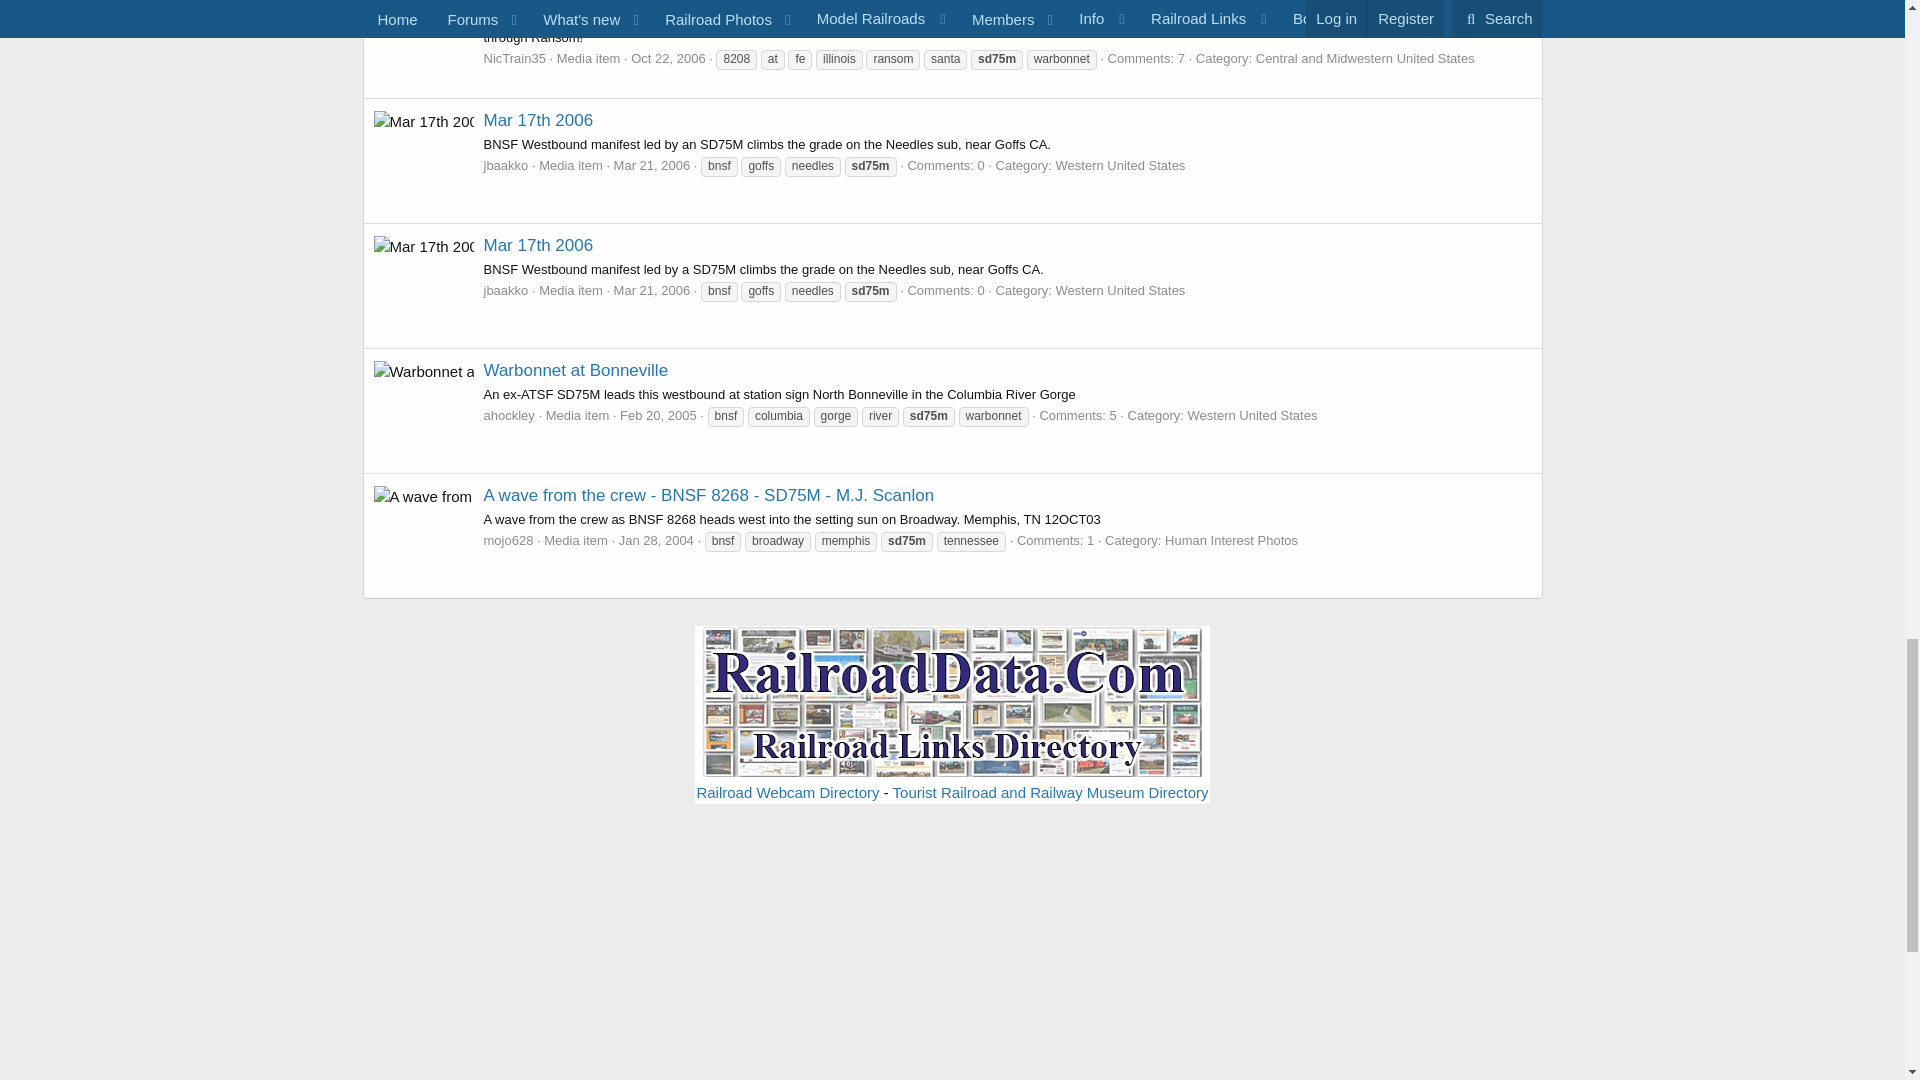 The image size is (1920, 1080). Describe the element at coordinates (656, 540) in the screenshot. I see `Jan 28, 2004 at 6:18 PM` at that location.